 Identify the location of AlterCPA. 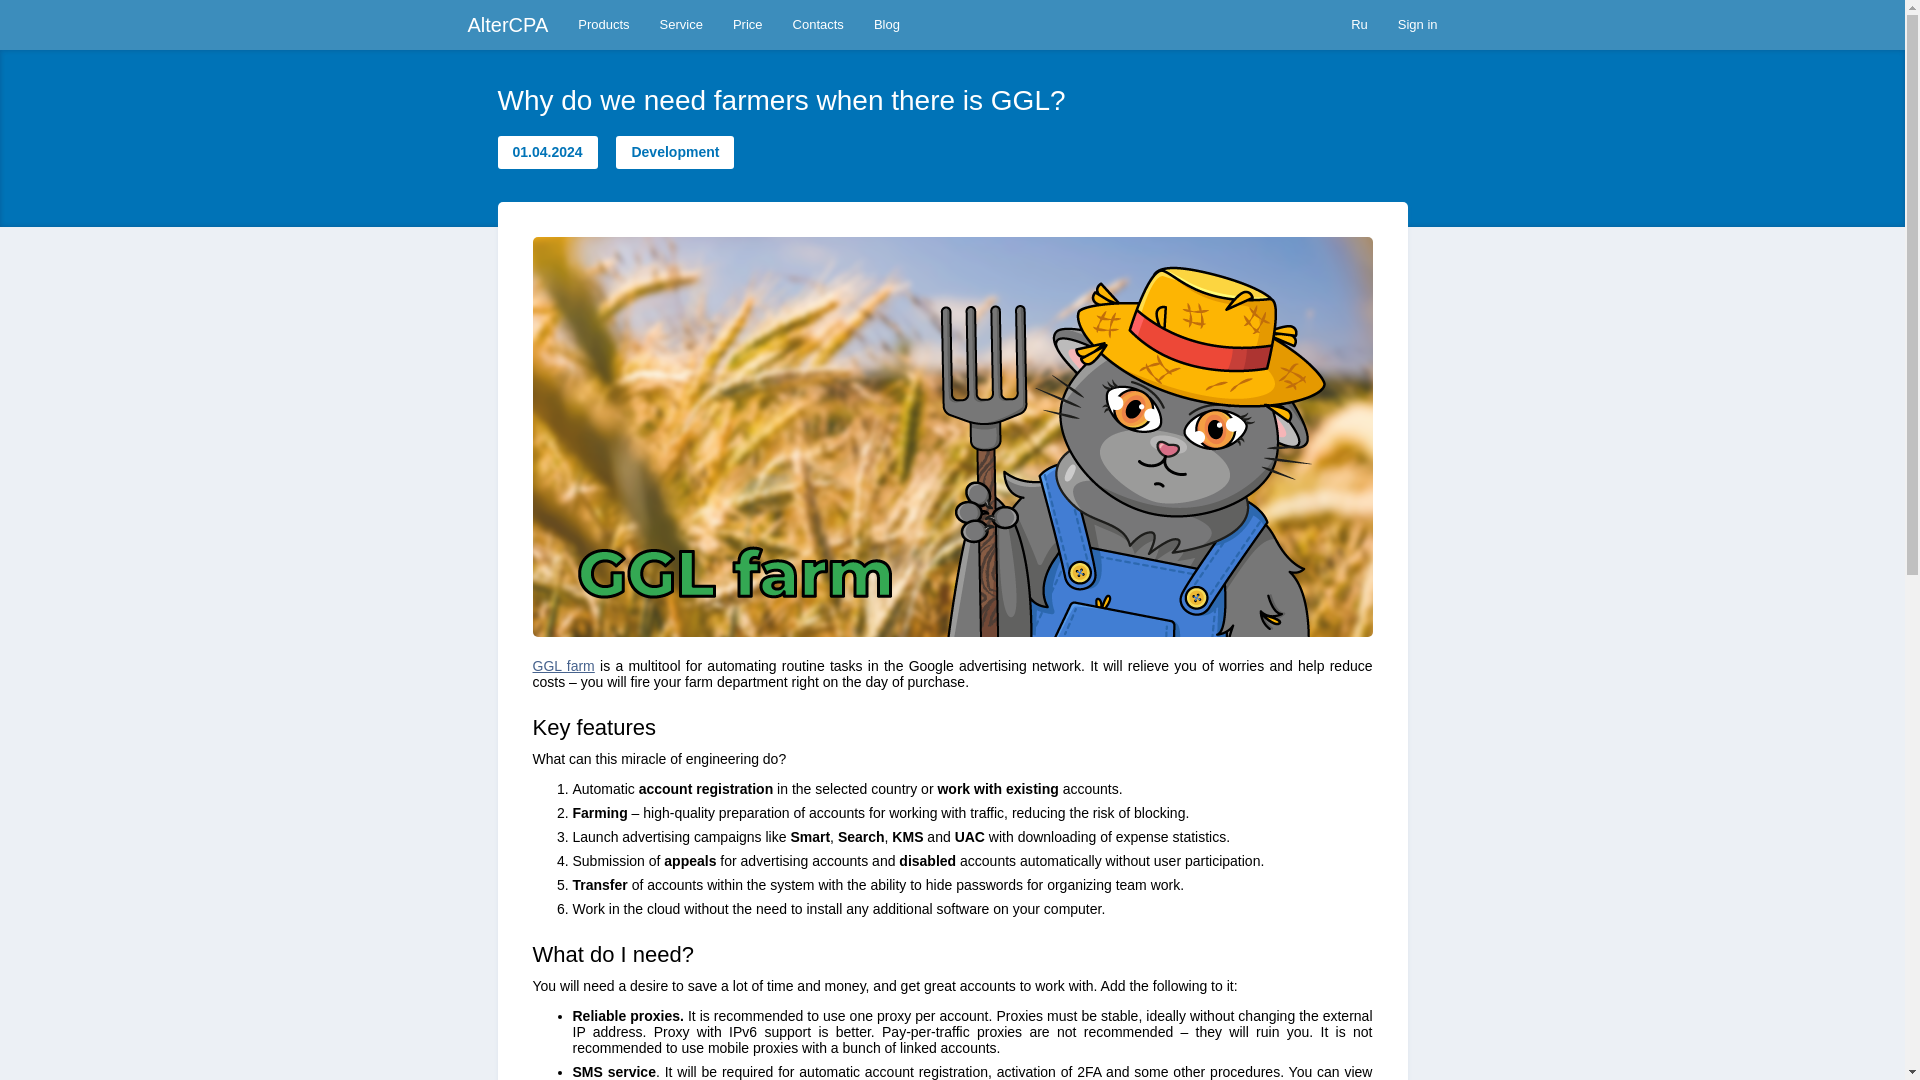
(508, 24).